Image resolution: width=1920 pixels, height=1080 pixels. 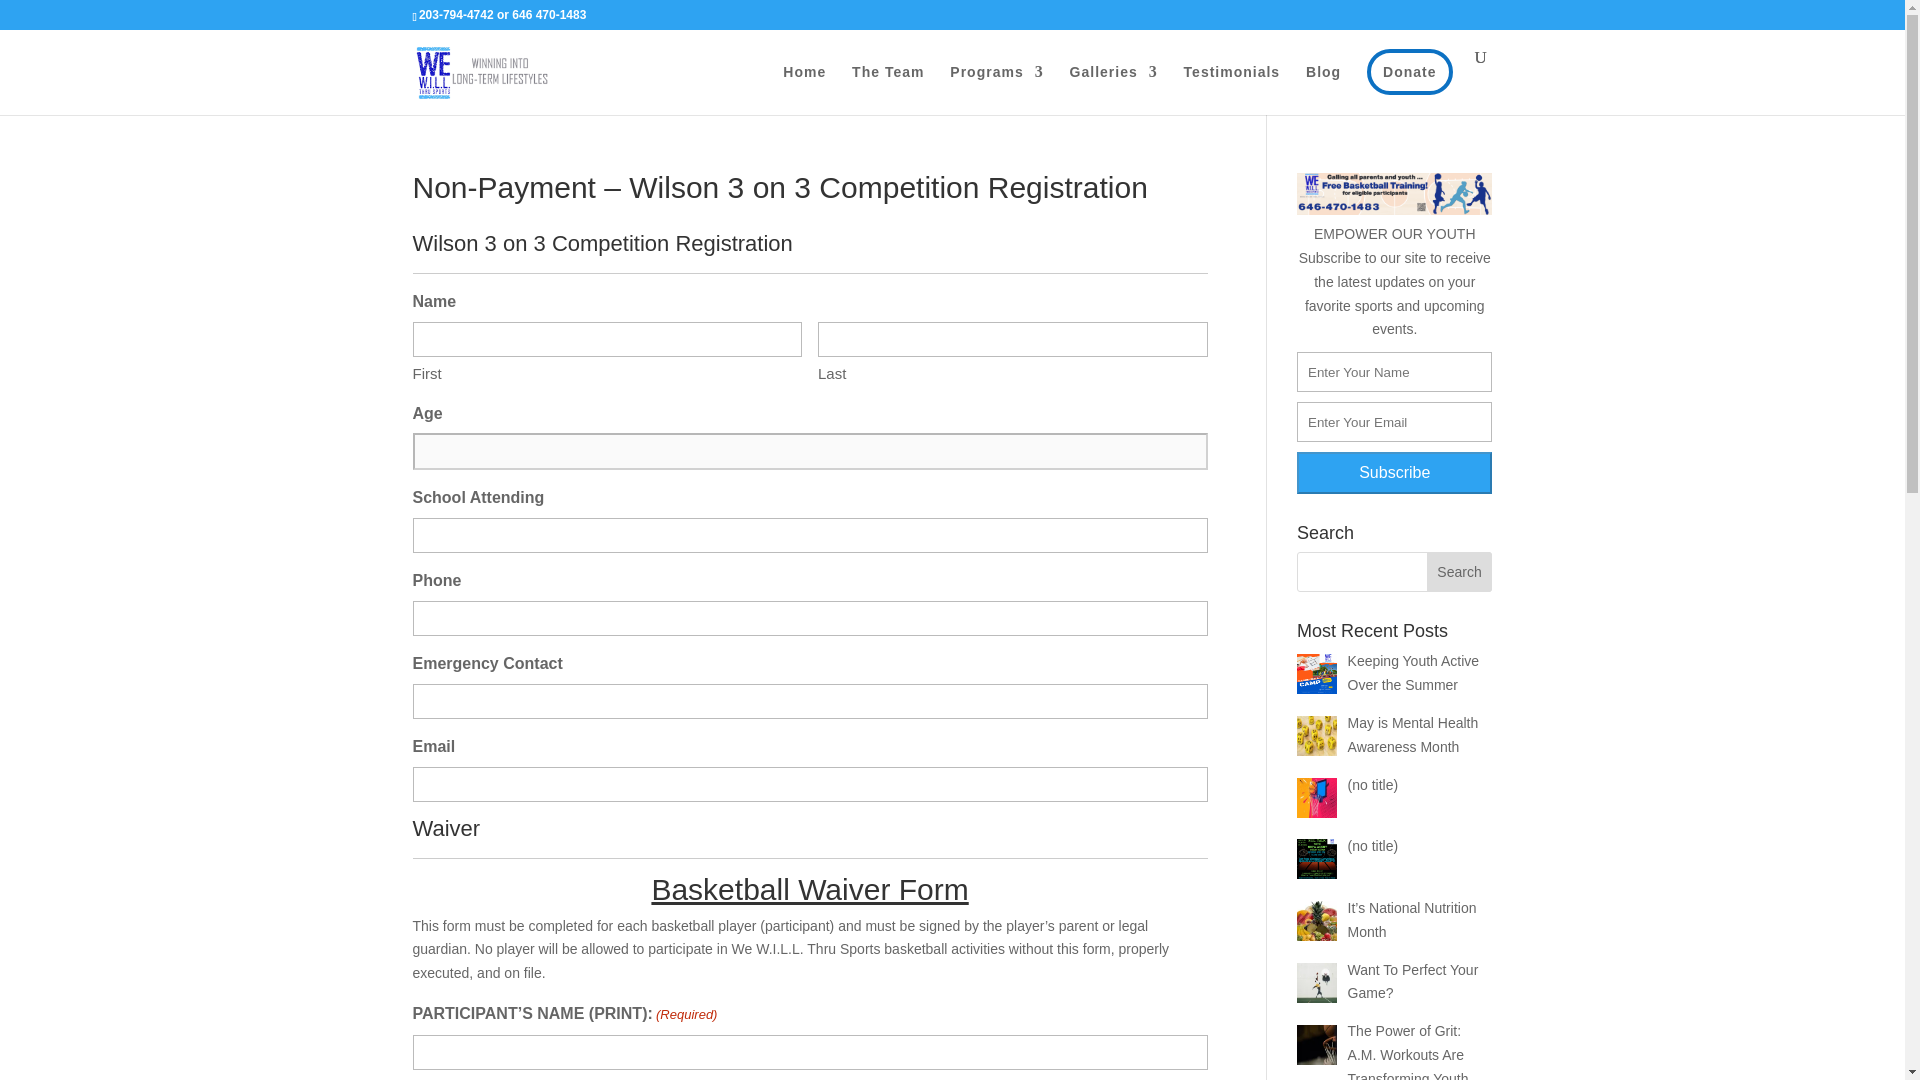 I want to click on Testimonials, so click(x=1232, y=89).